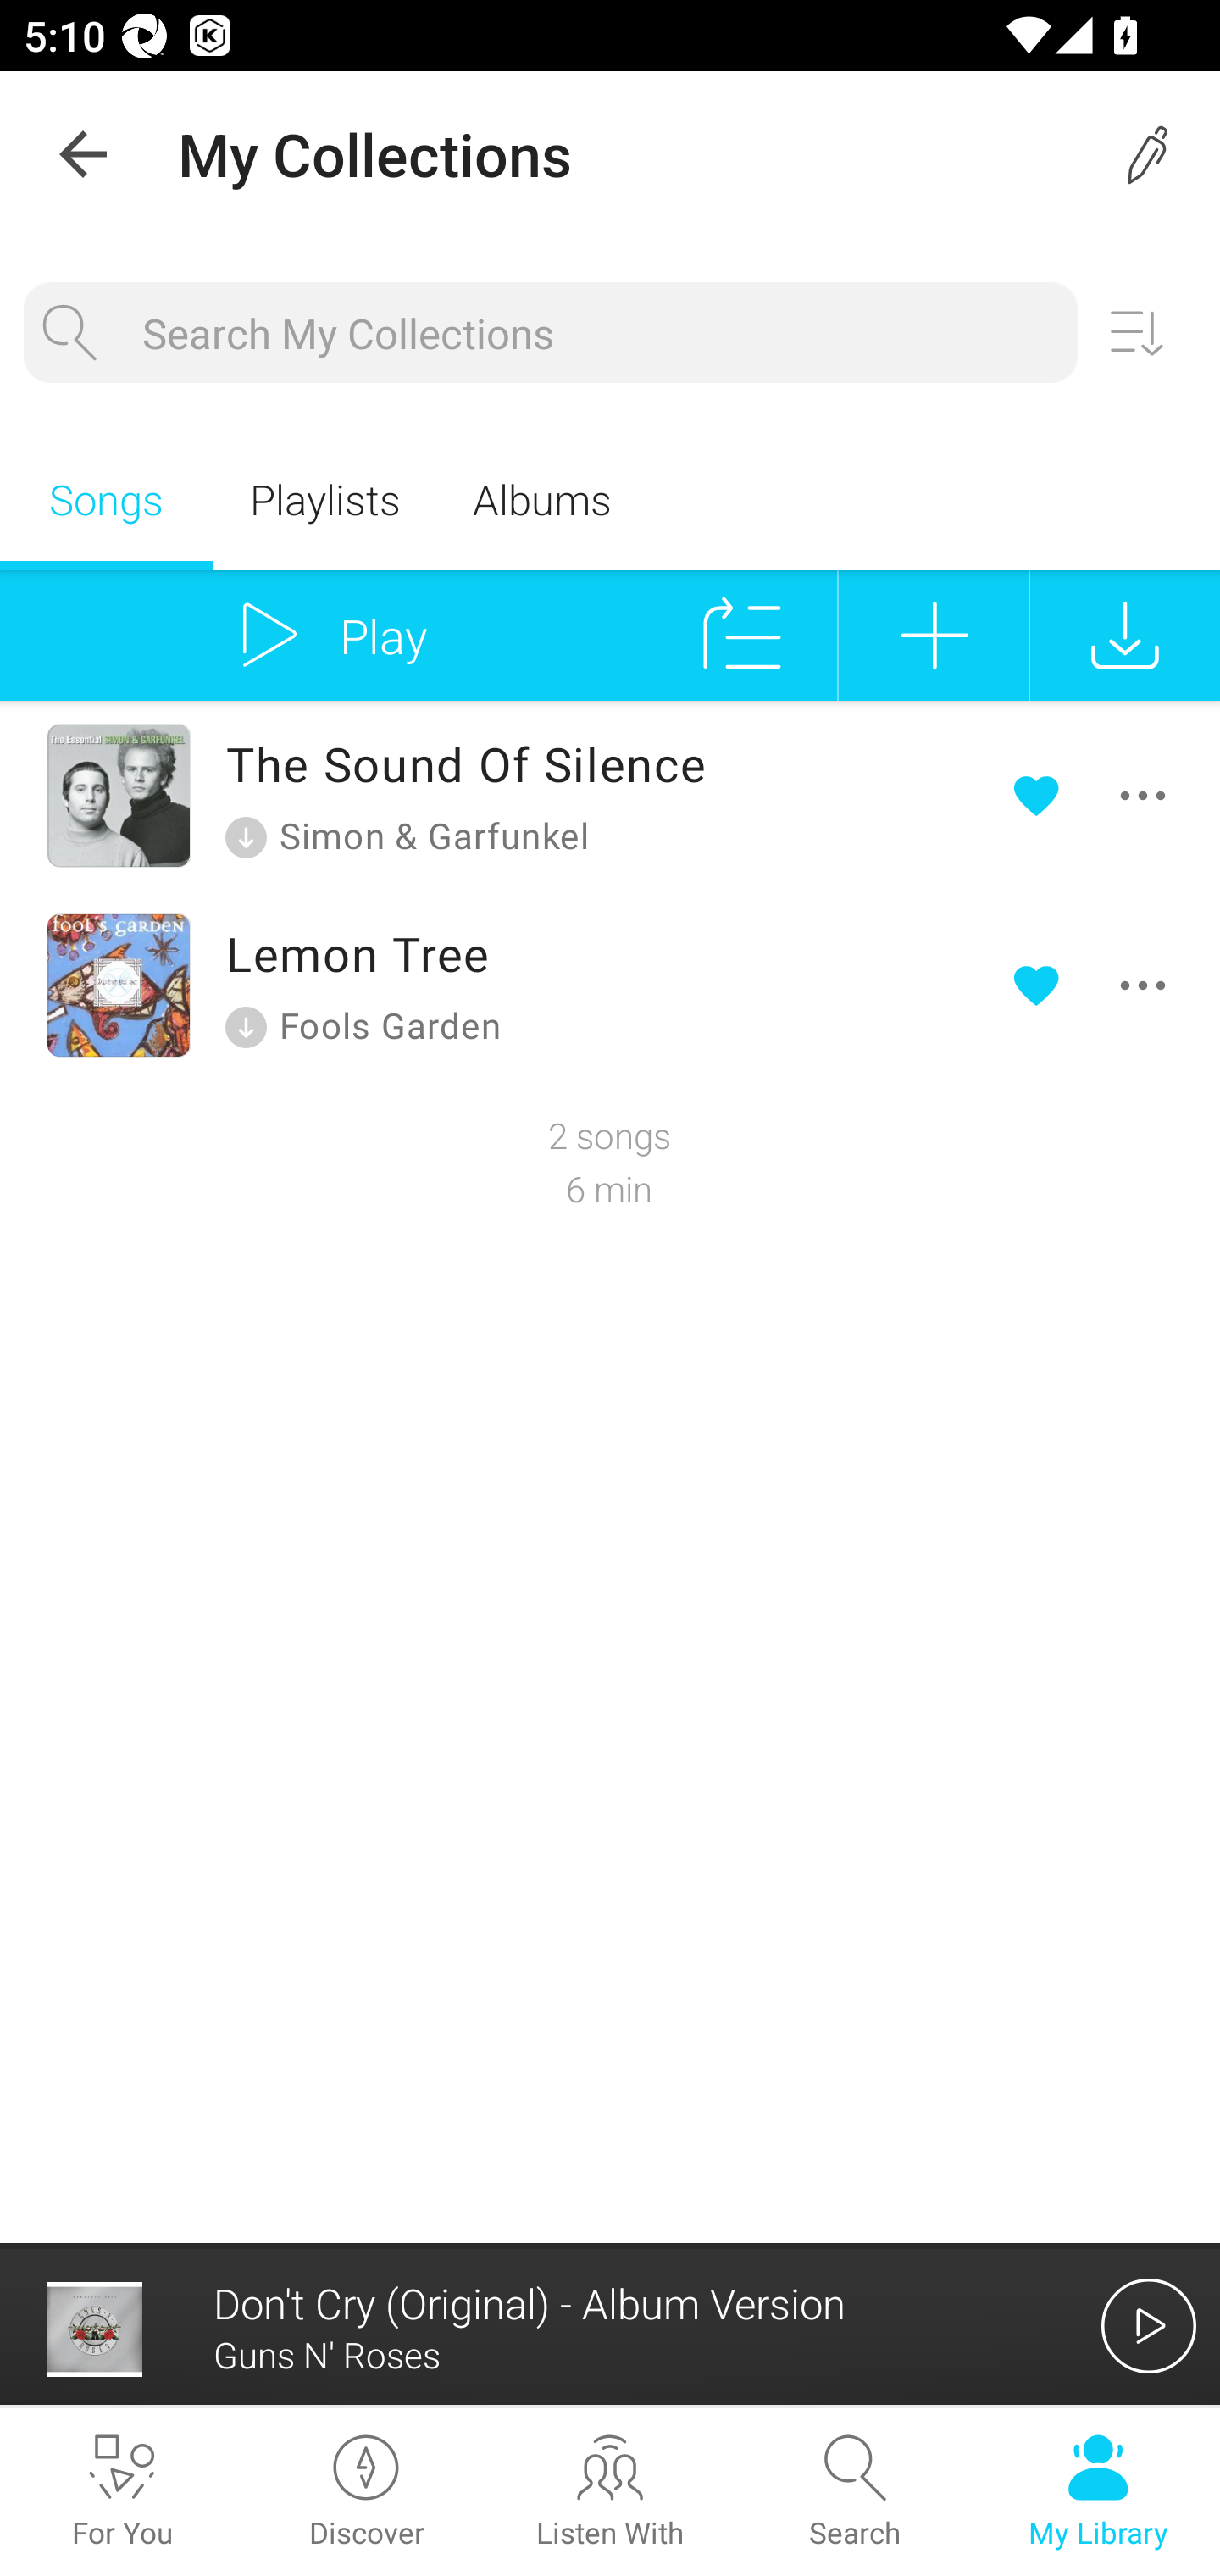 This screenshot has width=1220, height=2576. What do you see at coordinates (610, 795) in the screenshot?
I see `The Sound Of Silence 已下載 Simon & Garfunkel 更多操作選項` at bounding box center [610, 795].